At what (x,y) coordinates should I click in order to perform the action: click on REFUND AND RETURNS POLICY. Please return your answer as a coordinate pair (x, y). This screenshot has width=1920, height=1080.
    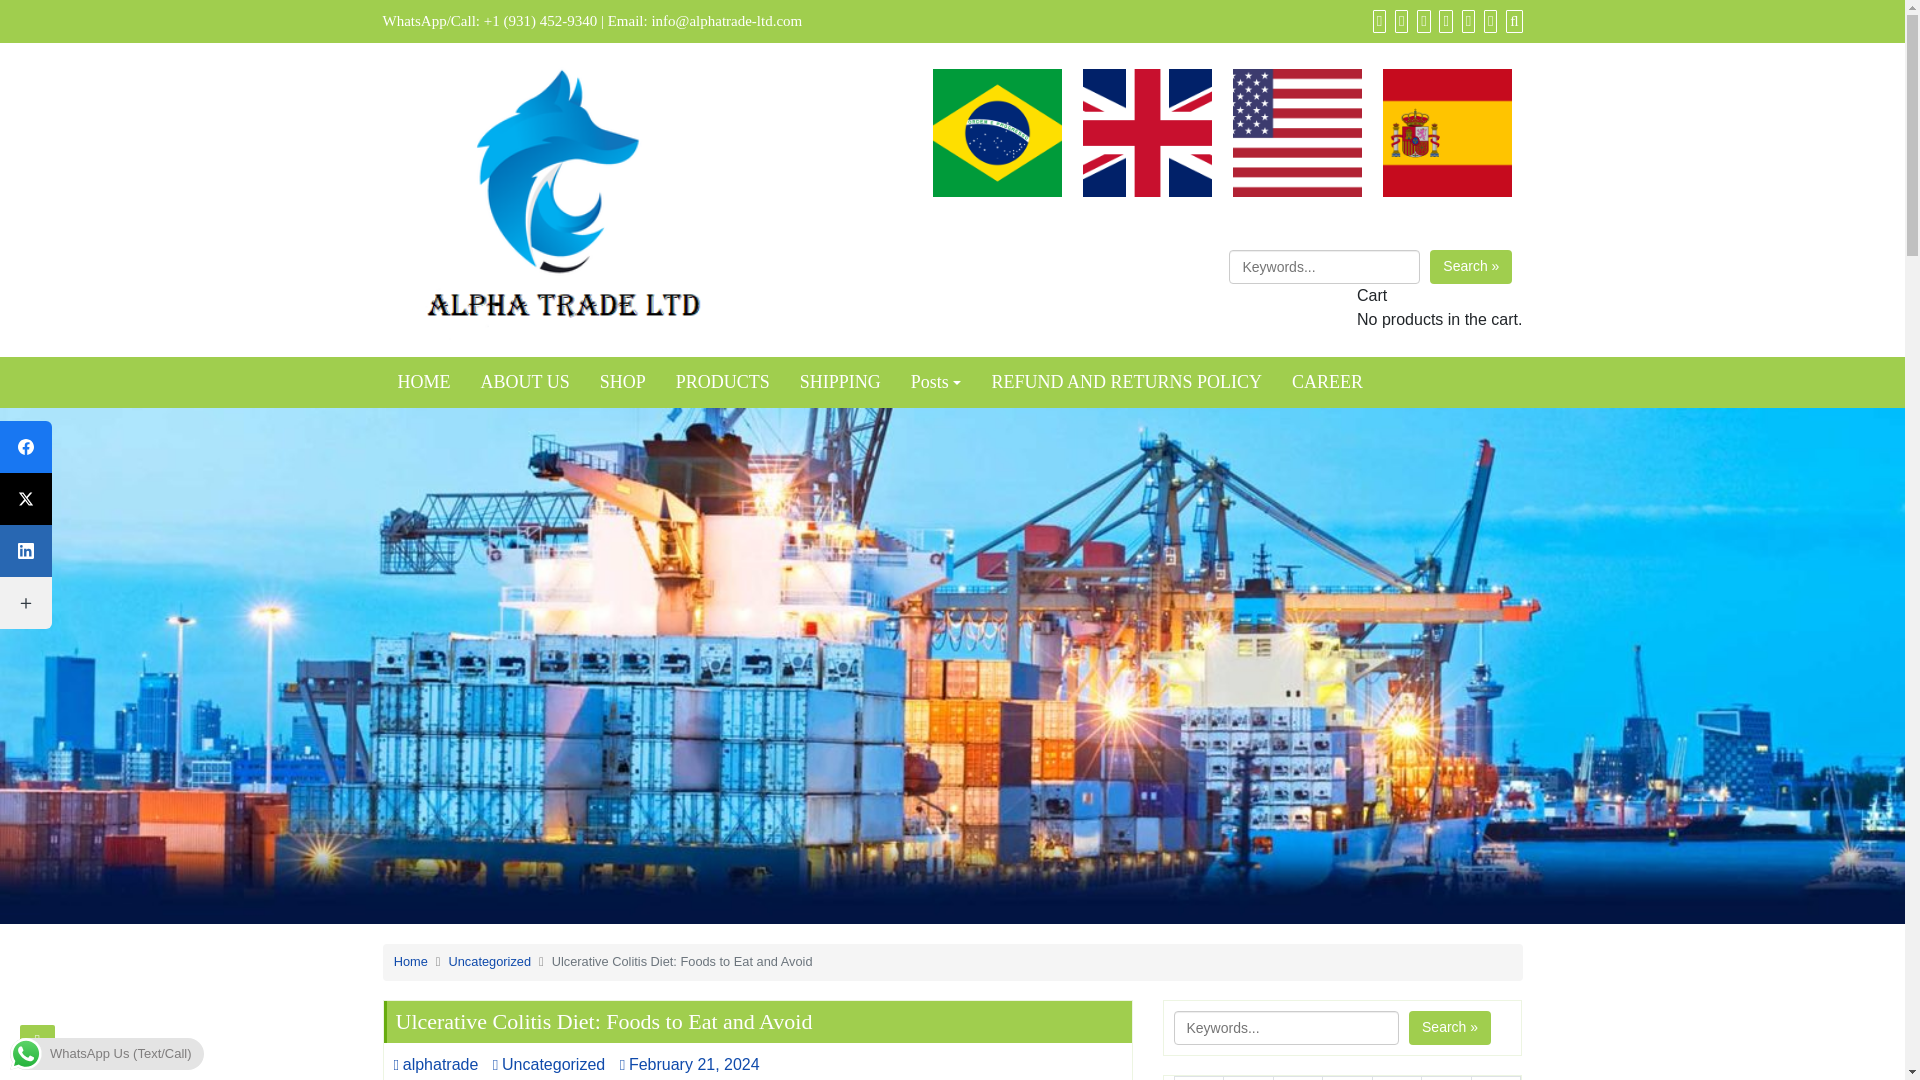
    Looking at the image, I should click on (1126, 382).